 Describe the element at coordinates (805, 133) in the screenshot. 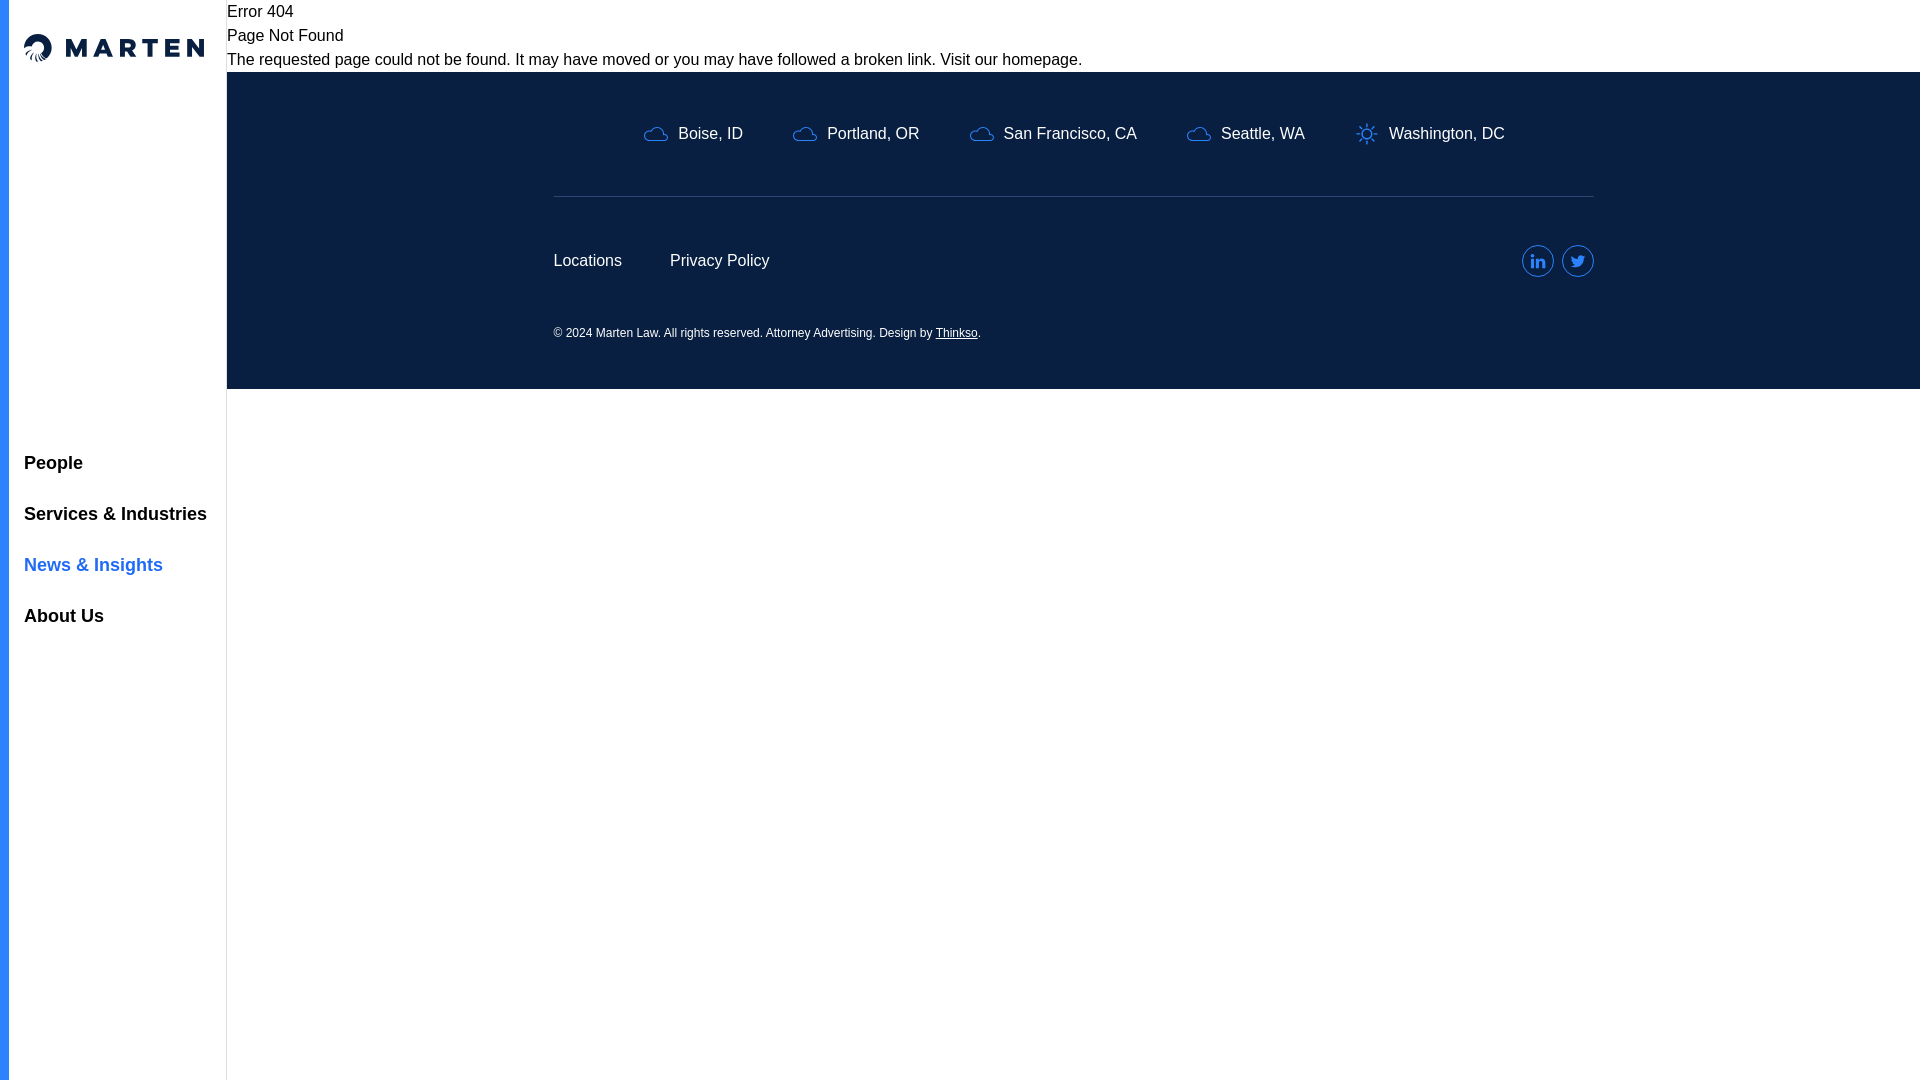

I see `Clouds` at that location.